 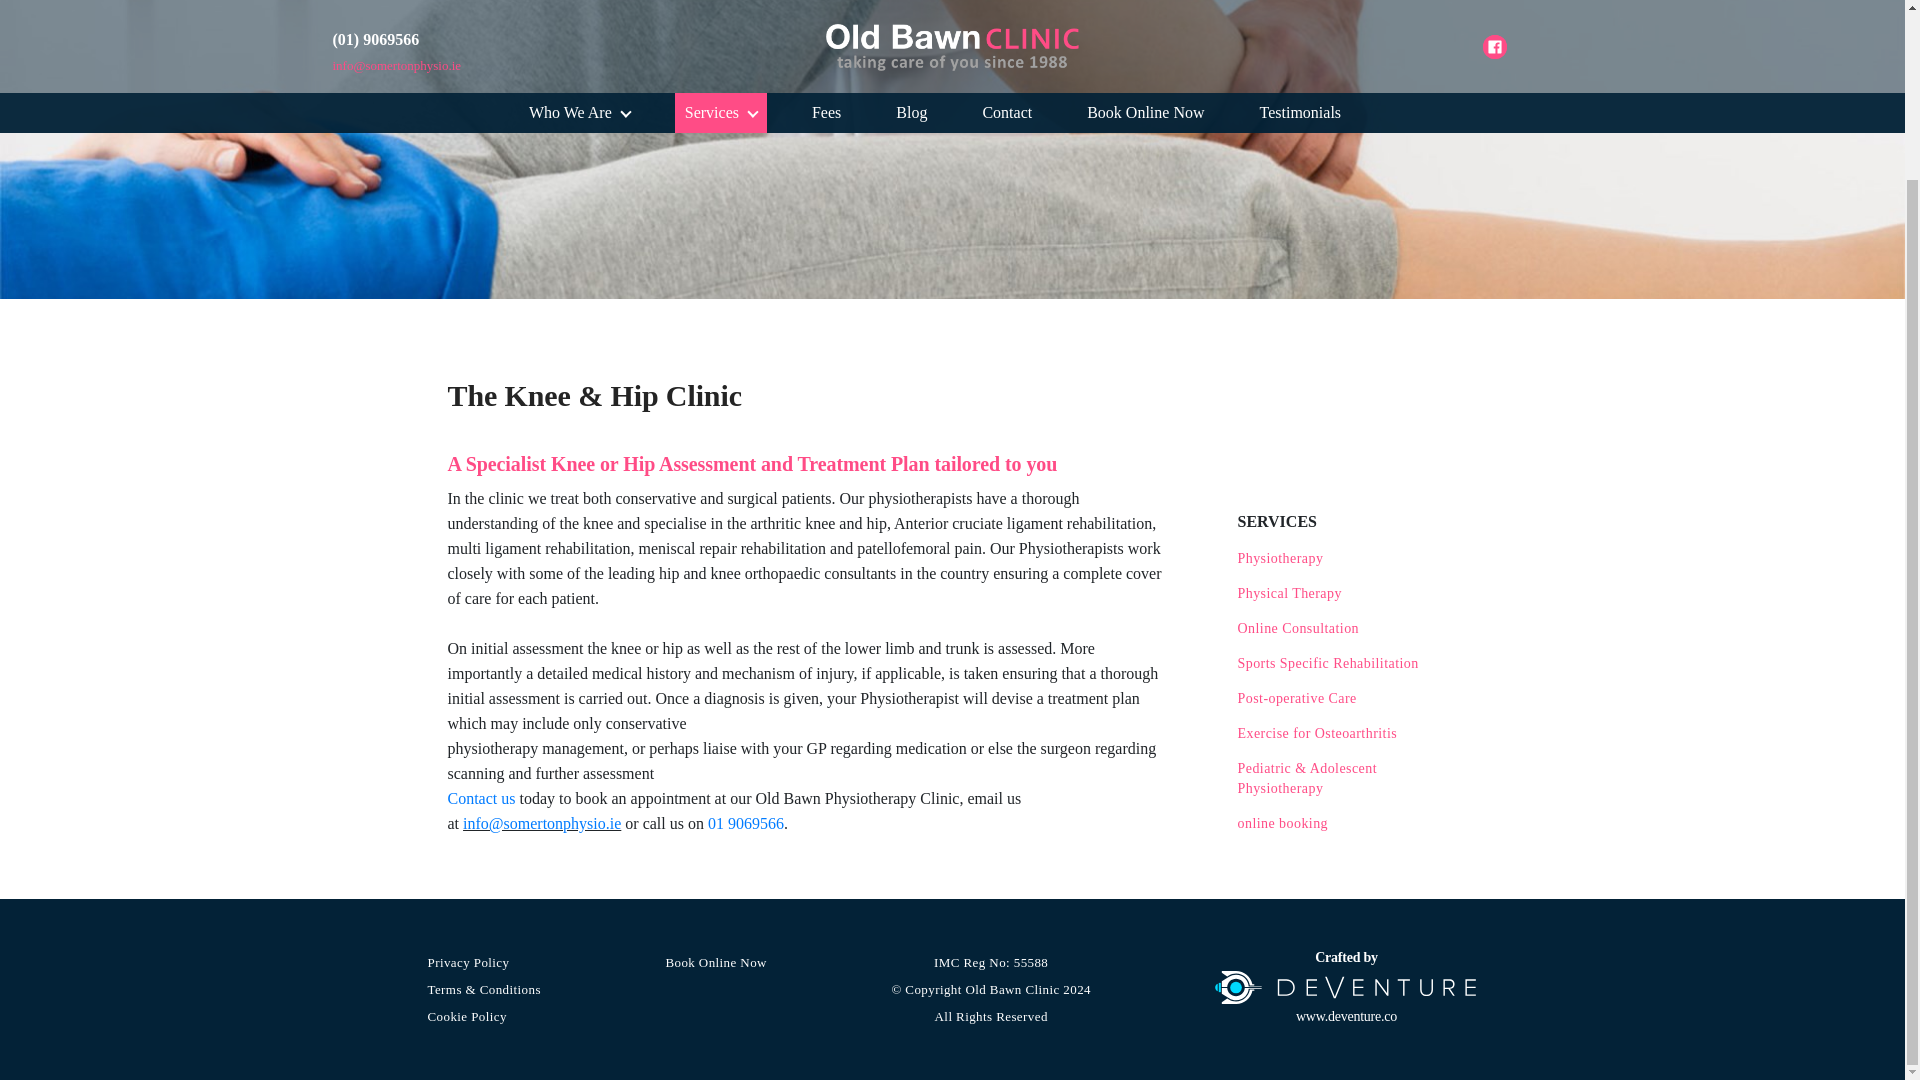 What do you see at coordinates (482, 798) in the screenshot?
I see `Contact us` at bounding box center [482, 798].